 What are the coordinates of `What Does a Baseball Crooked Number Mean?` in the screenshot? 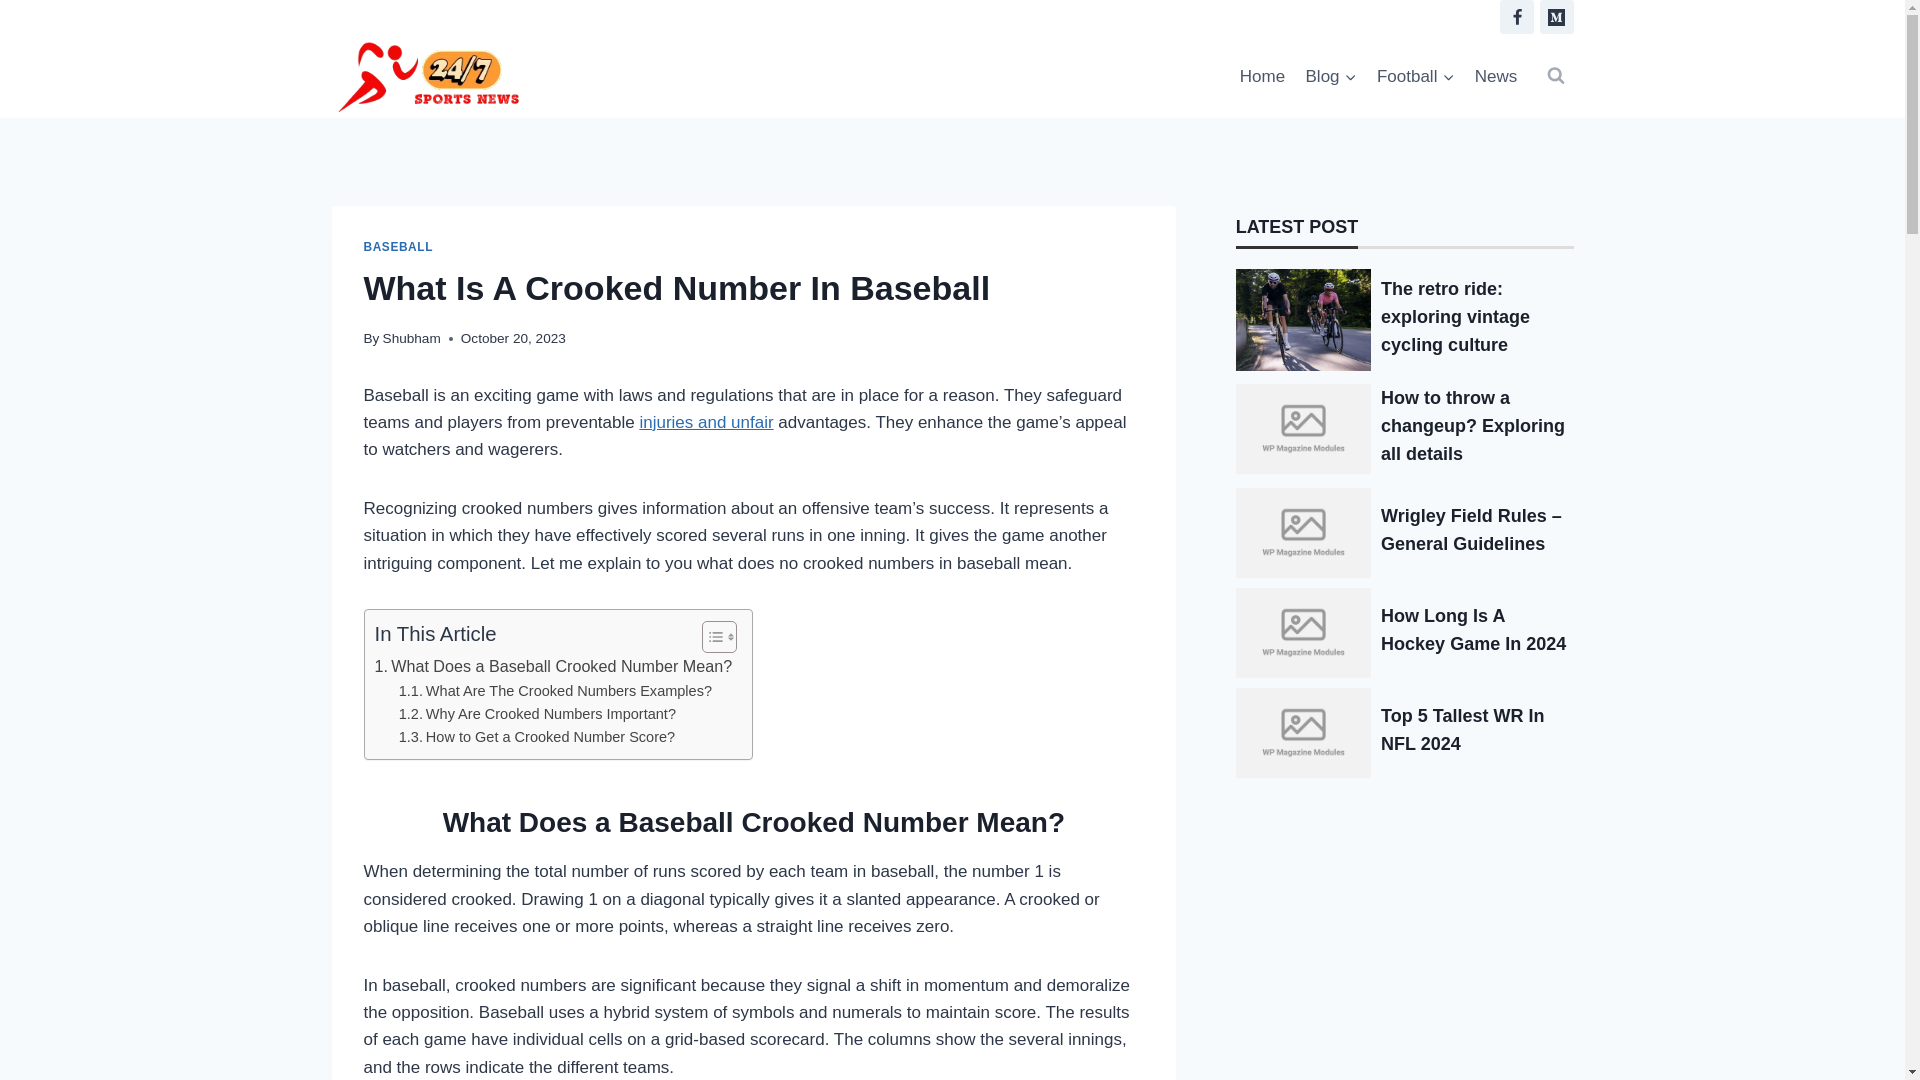 It's located at (552, 667).